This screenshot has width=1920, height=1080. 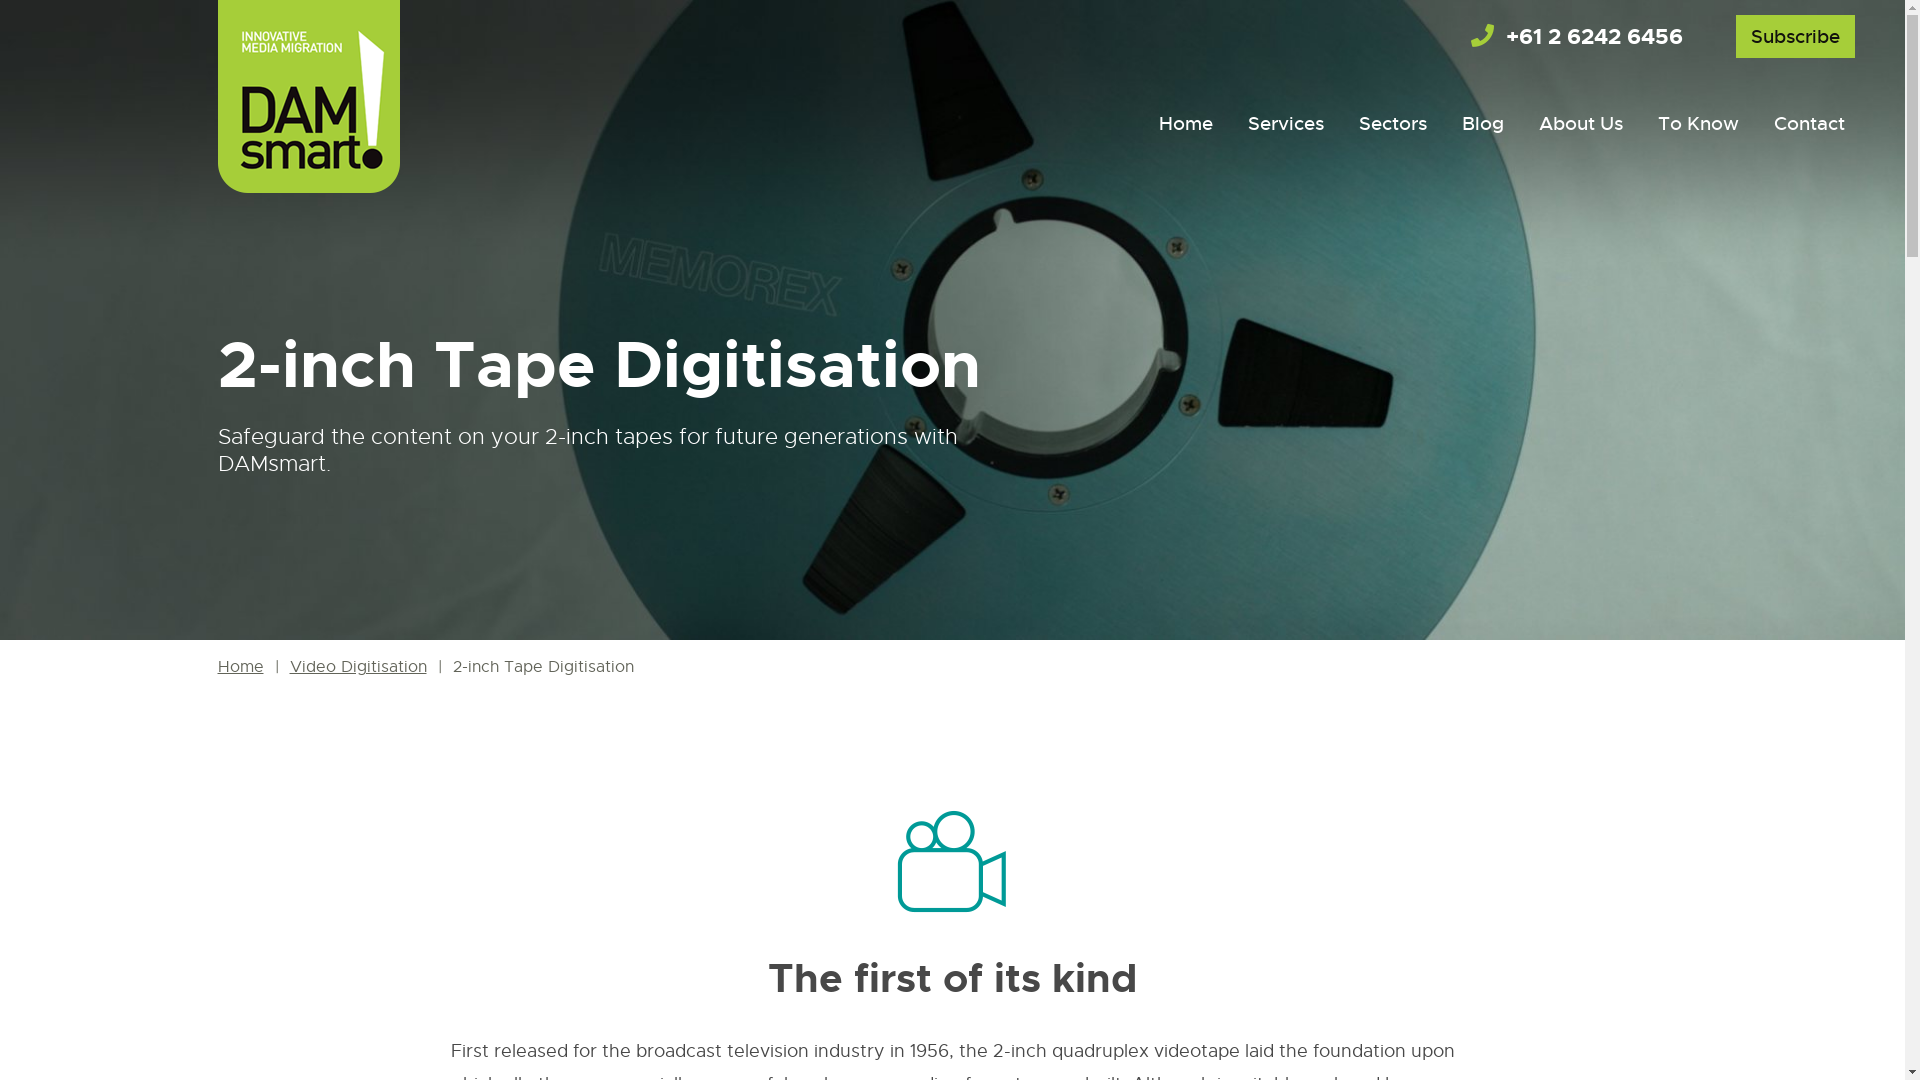 What do you see at coordinates (1810, 126) in the screenshot?
I see `Contact` at bounding box center [1810, 126].